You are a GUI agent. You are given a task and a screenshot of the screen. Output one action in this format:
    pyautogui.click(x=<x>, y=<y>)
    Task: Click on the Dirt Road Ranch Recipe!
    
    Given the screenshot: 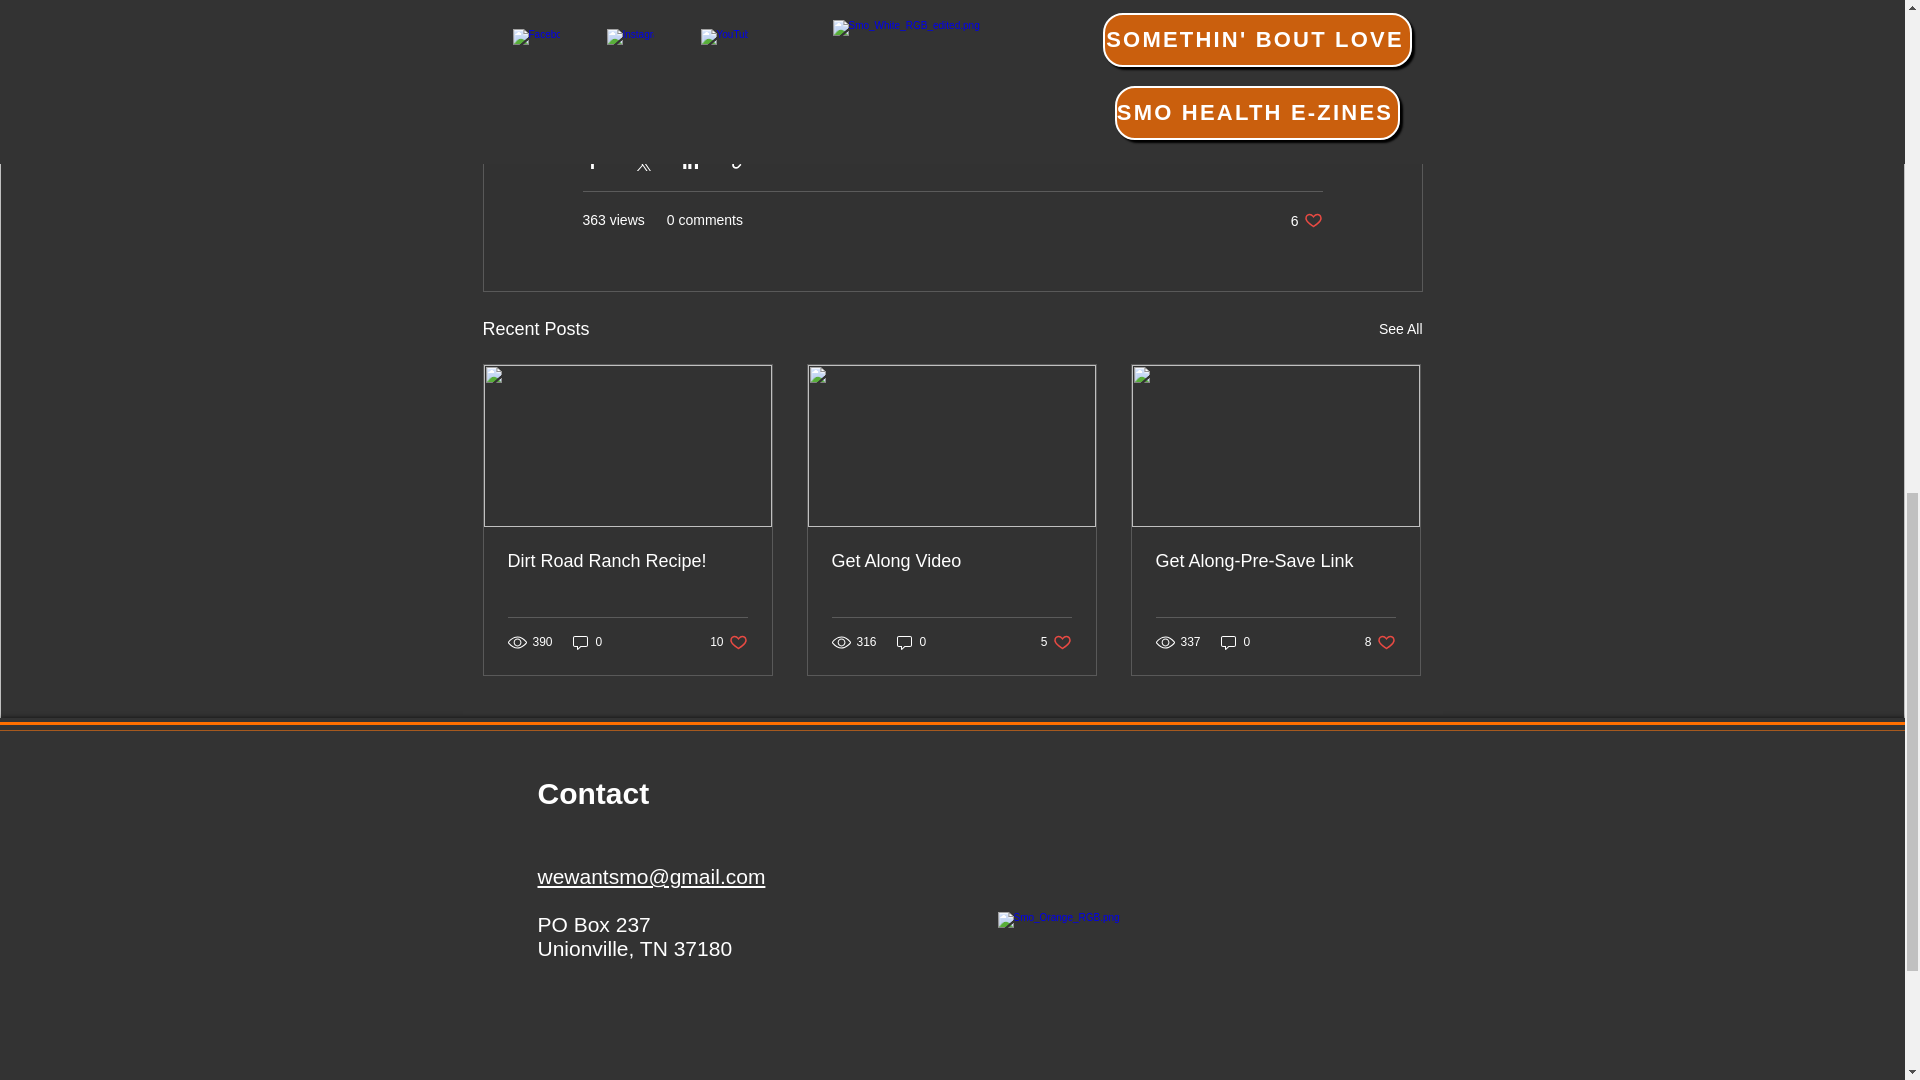 What is the action you would take?
    pyautogui.click(x=628, y=561)
    